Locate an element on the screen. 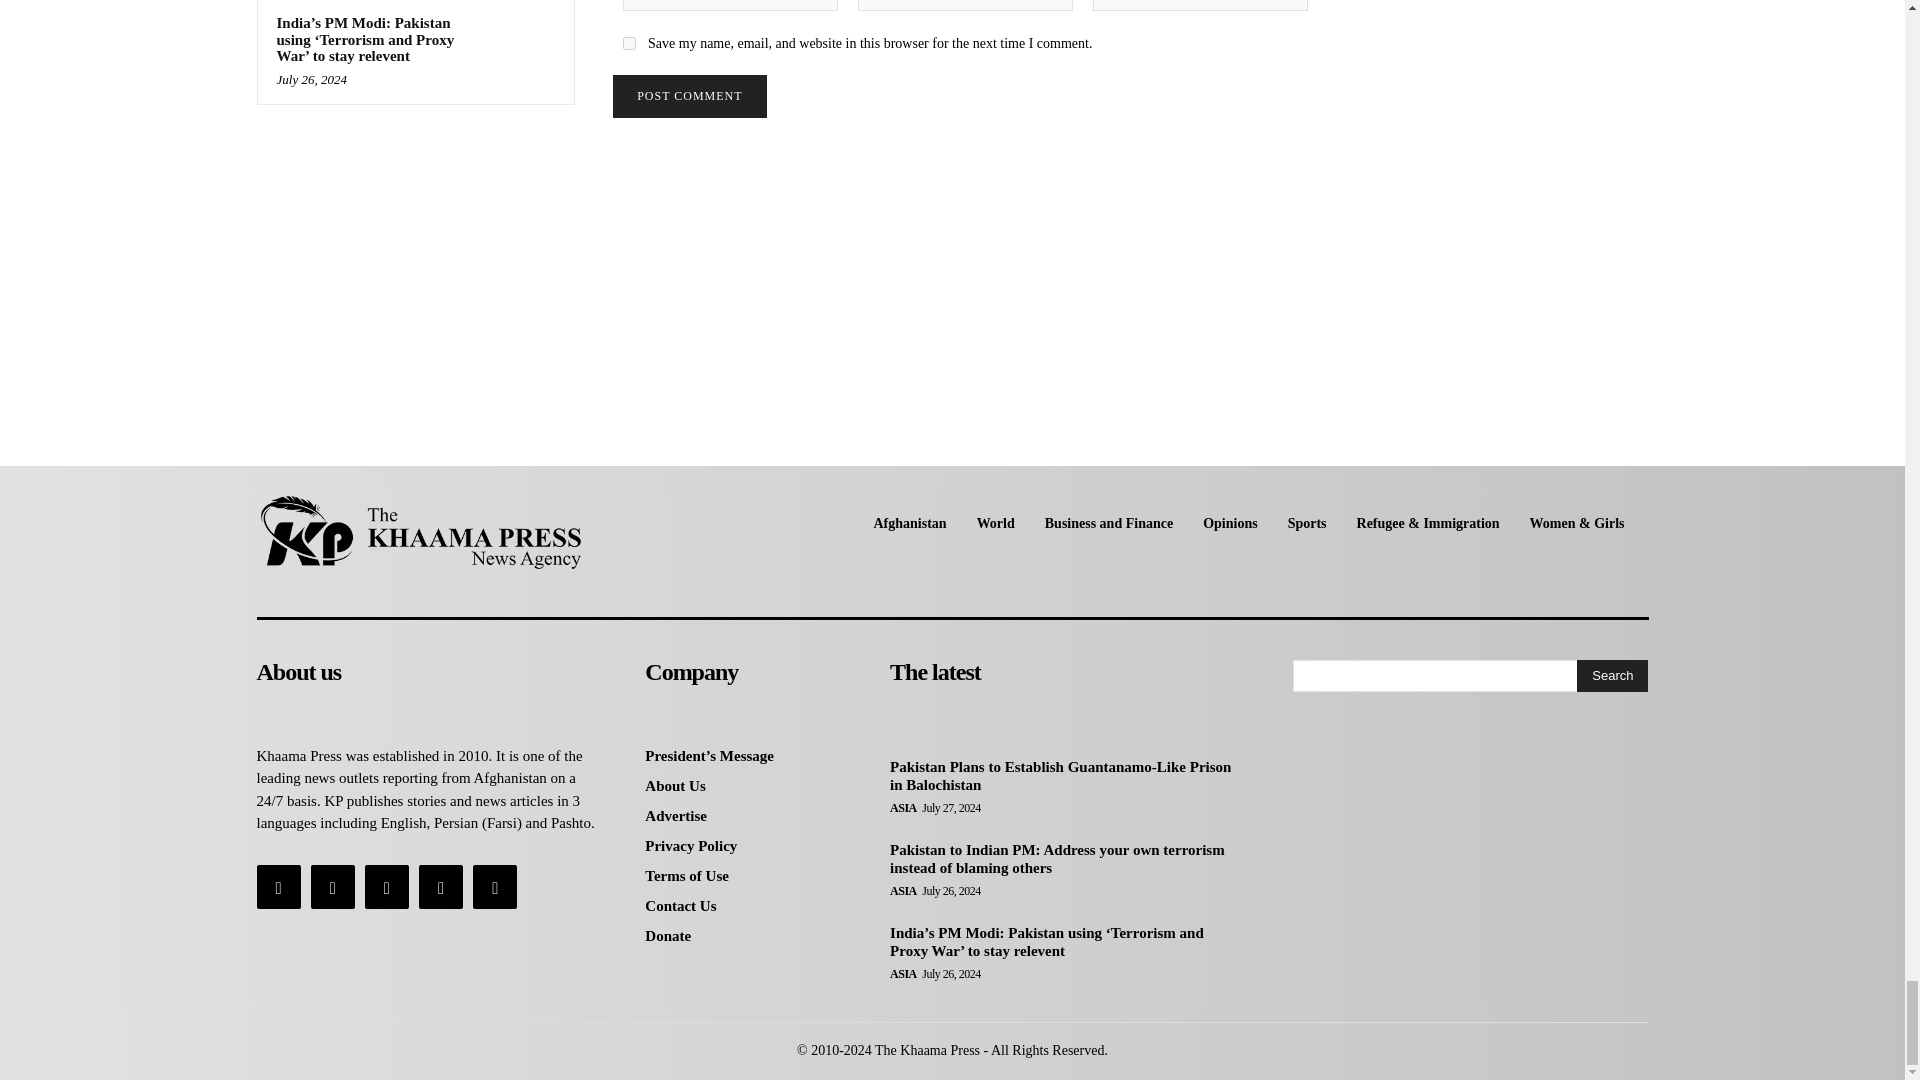 Image resolution: width=1920 pixels, height=1080 pixels. Post Comment is located at coordinates (689, 96).